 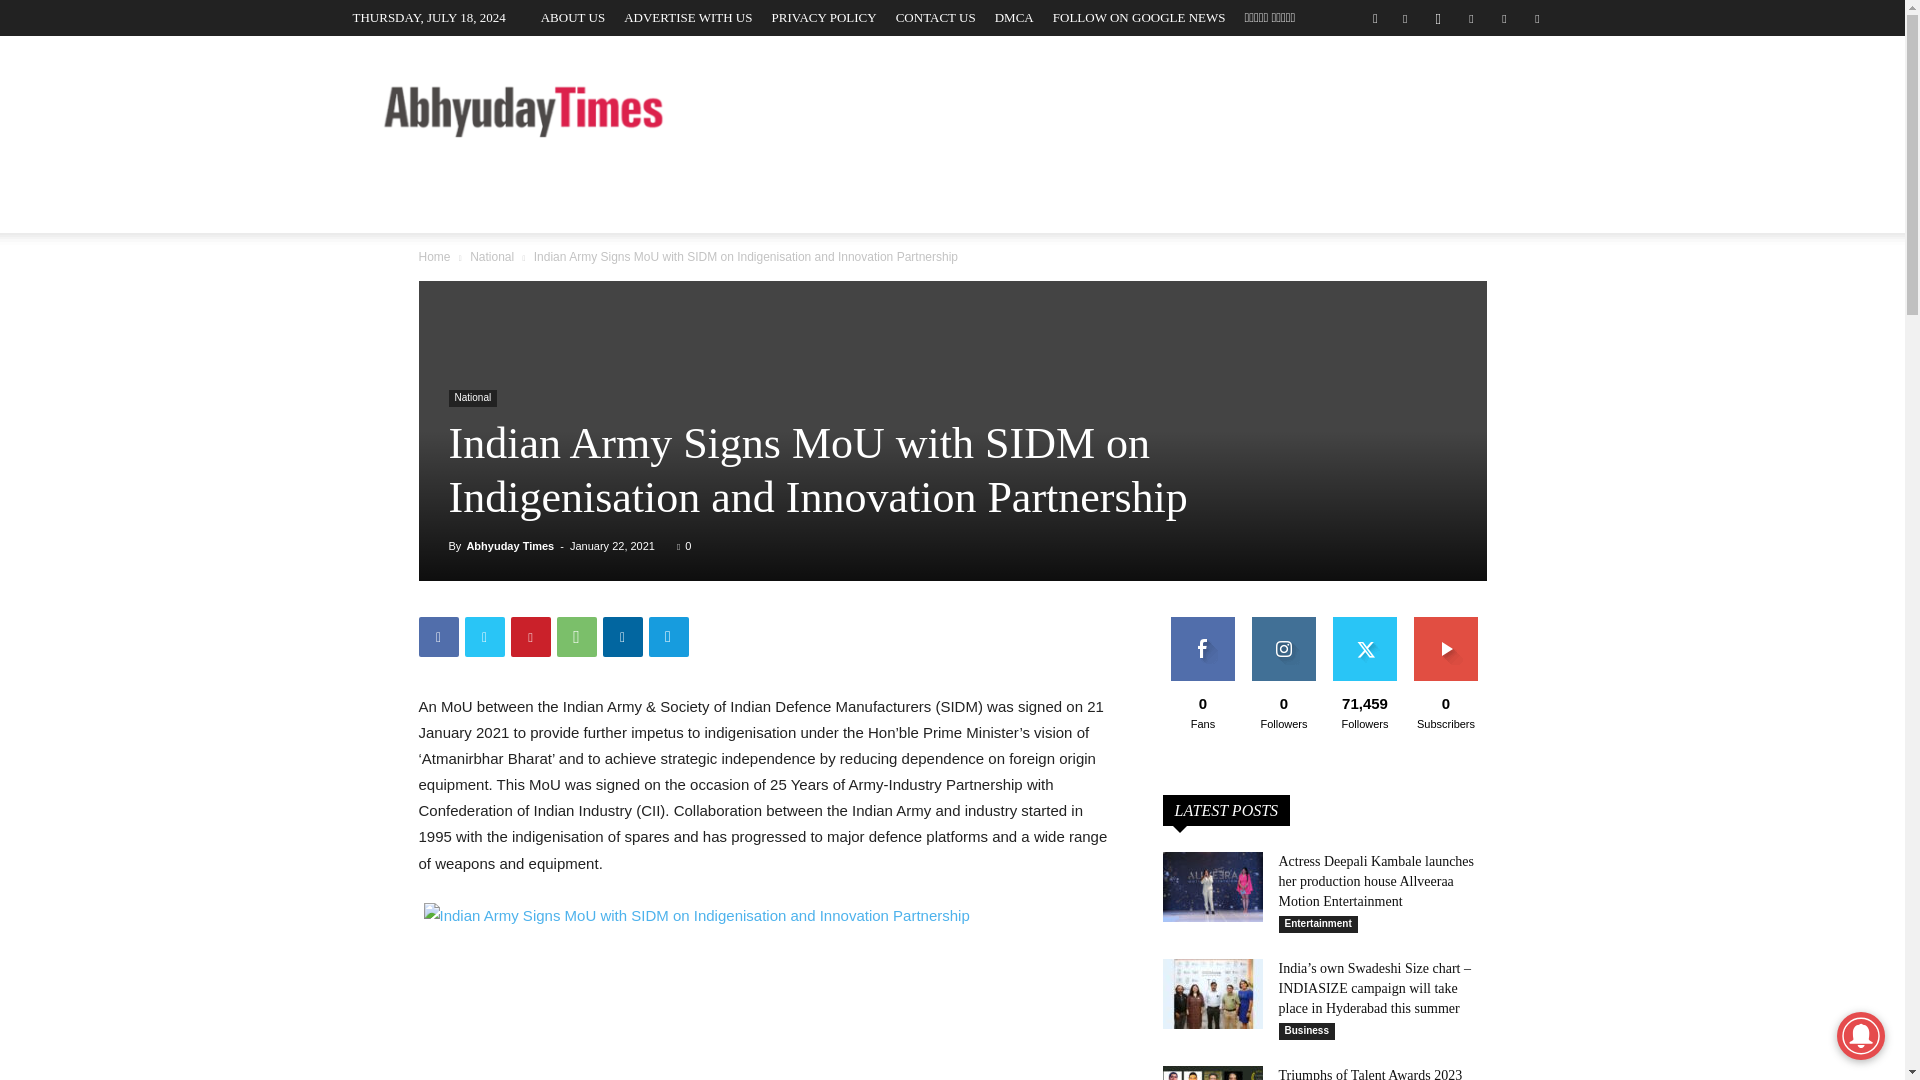 I want to click on ADVERTISE WITH US, so click(x=688, y=16).